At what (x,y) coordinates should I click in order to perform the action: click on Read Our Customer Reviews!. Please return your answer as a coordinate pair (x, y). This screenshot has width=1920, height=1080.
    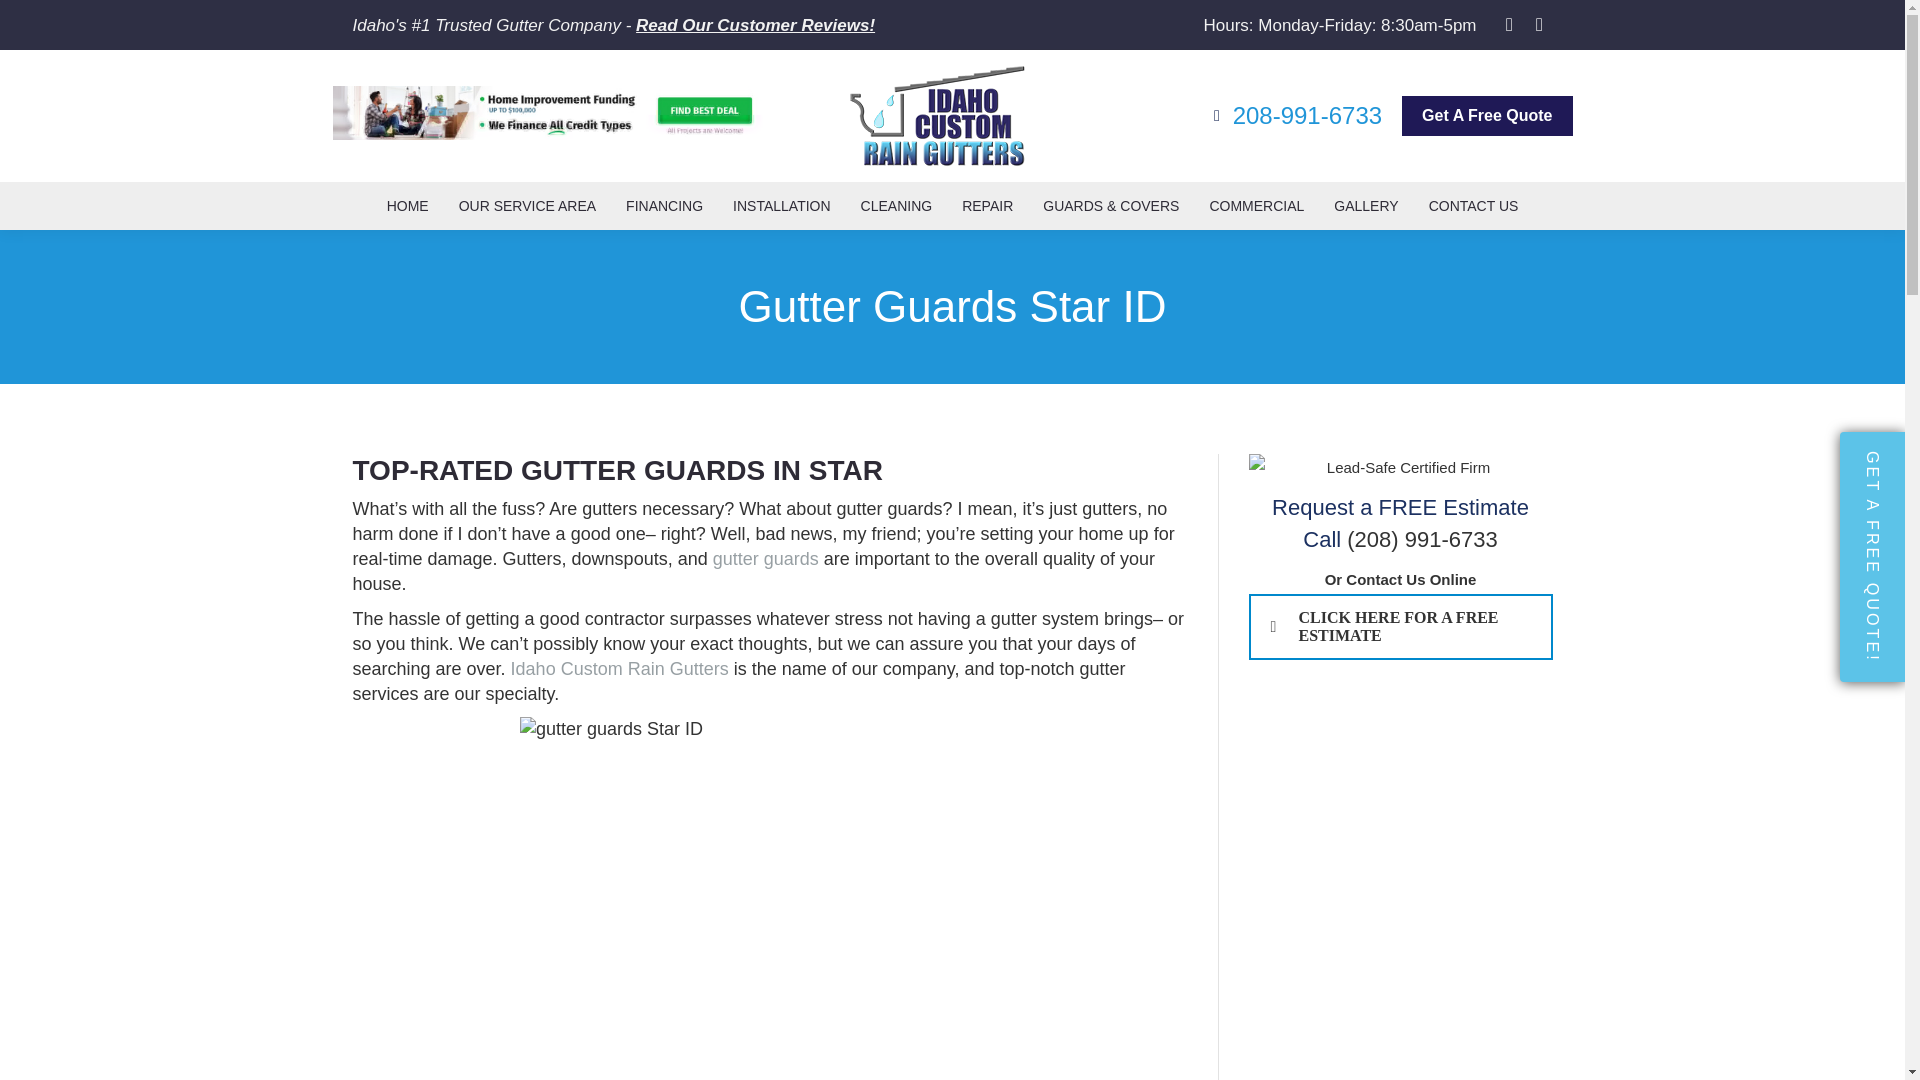
    Looking at the image, I should click on (755, 25).